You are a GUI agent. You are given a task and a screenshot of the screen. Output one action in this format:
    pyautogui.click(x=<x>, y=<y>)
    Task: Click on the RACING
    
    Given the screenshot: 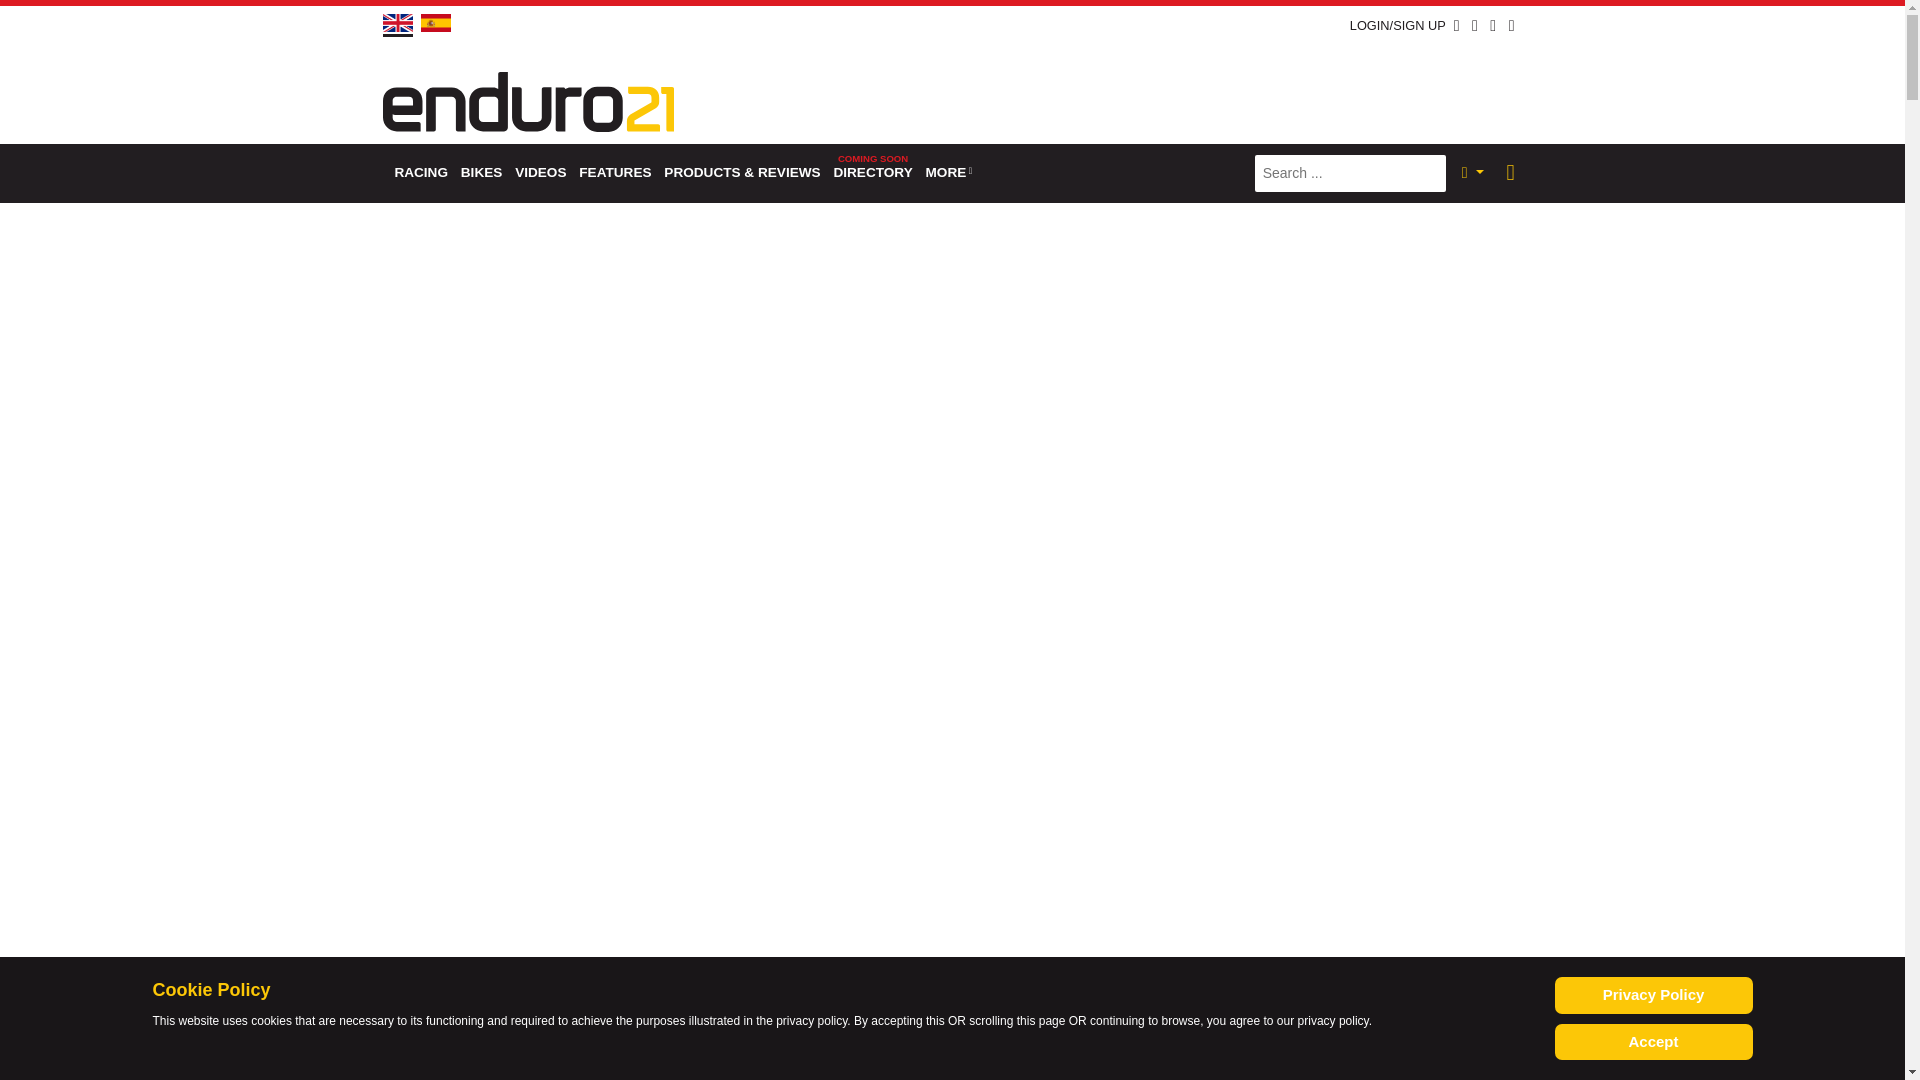 What is the action you would take?
    pyautogui.click(x=420, y=173)
    